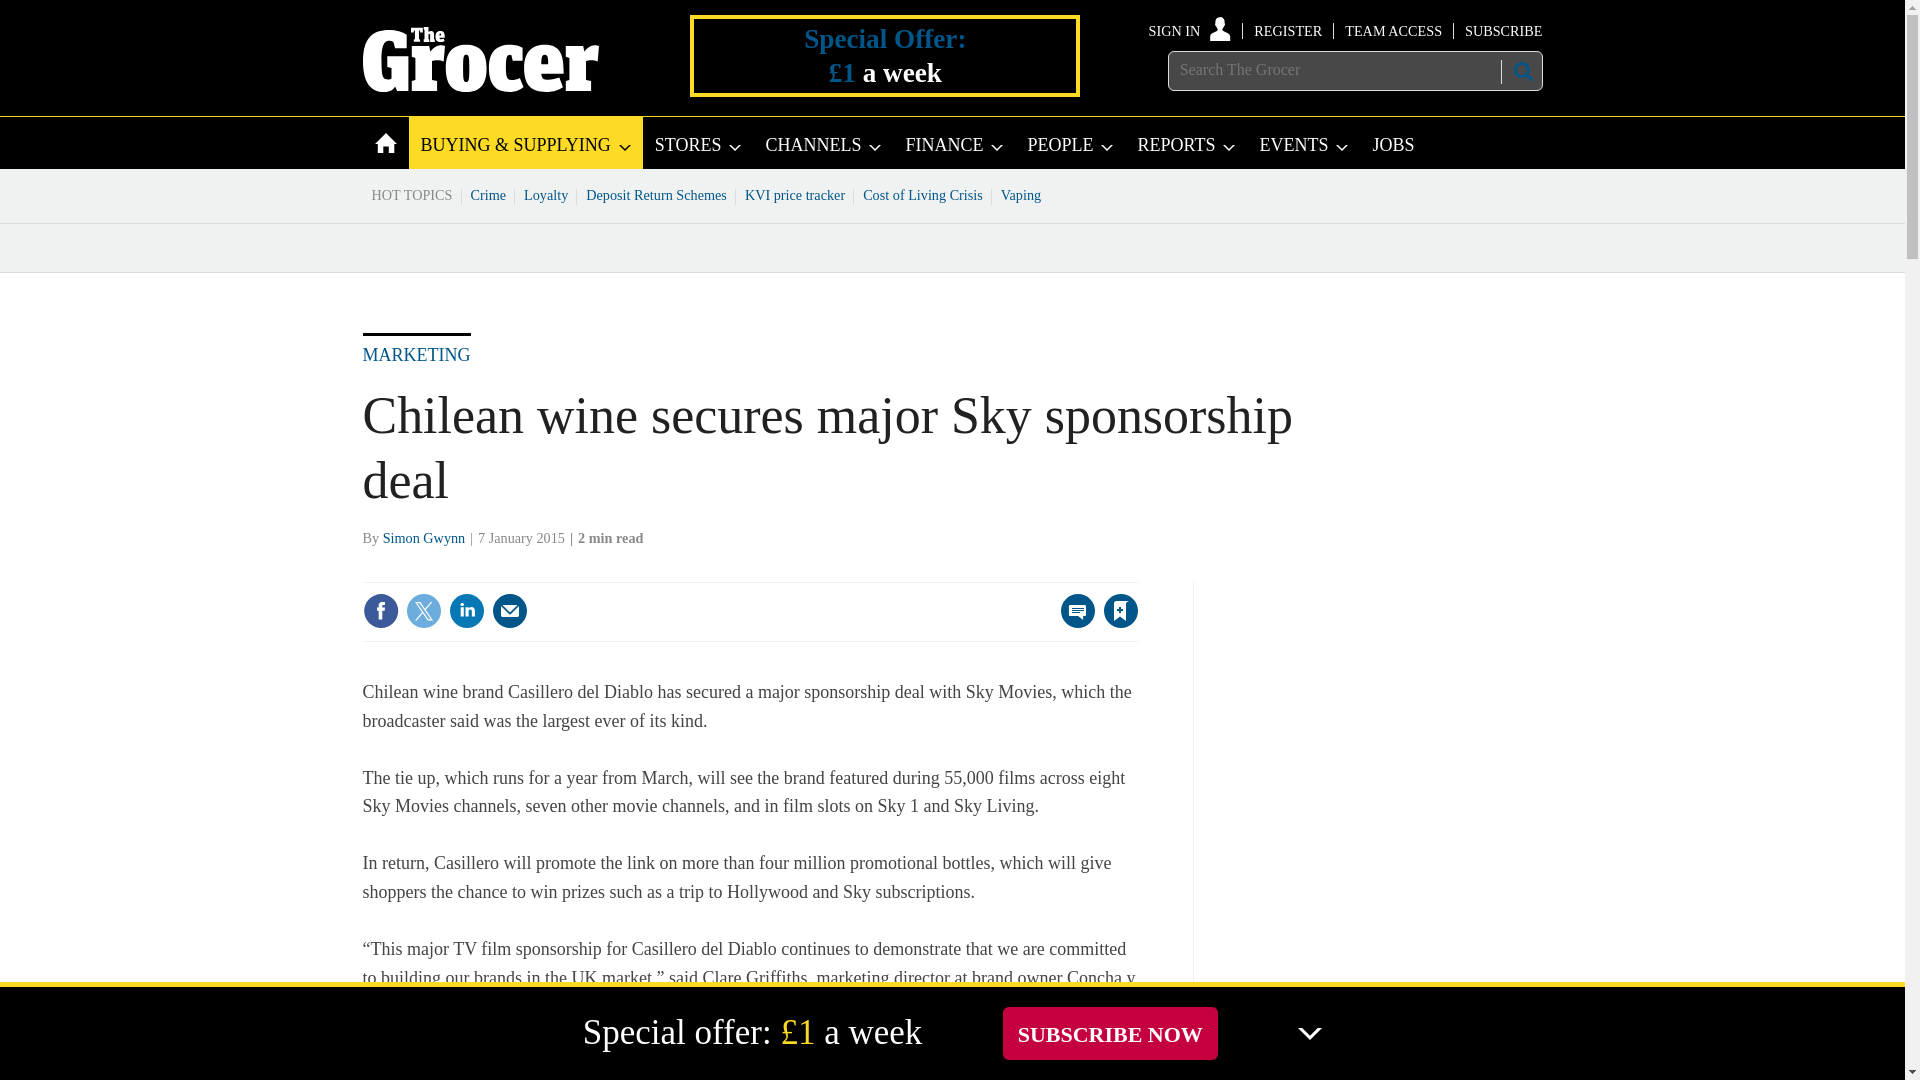 The image size is (1920, 1080). What do you see at coordinates (465, 610) in the screenshot?
I see `Share this on Linked in` at bounding box center [465, 610].